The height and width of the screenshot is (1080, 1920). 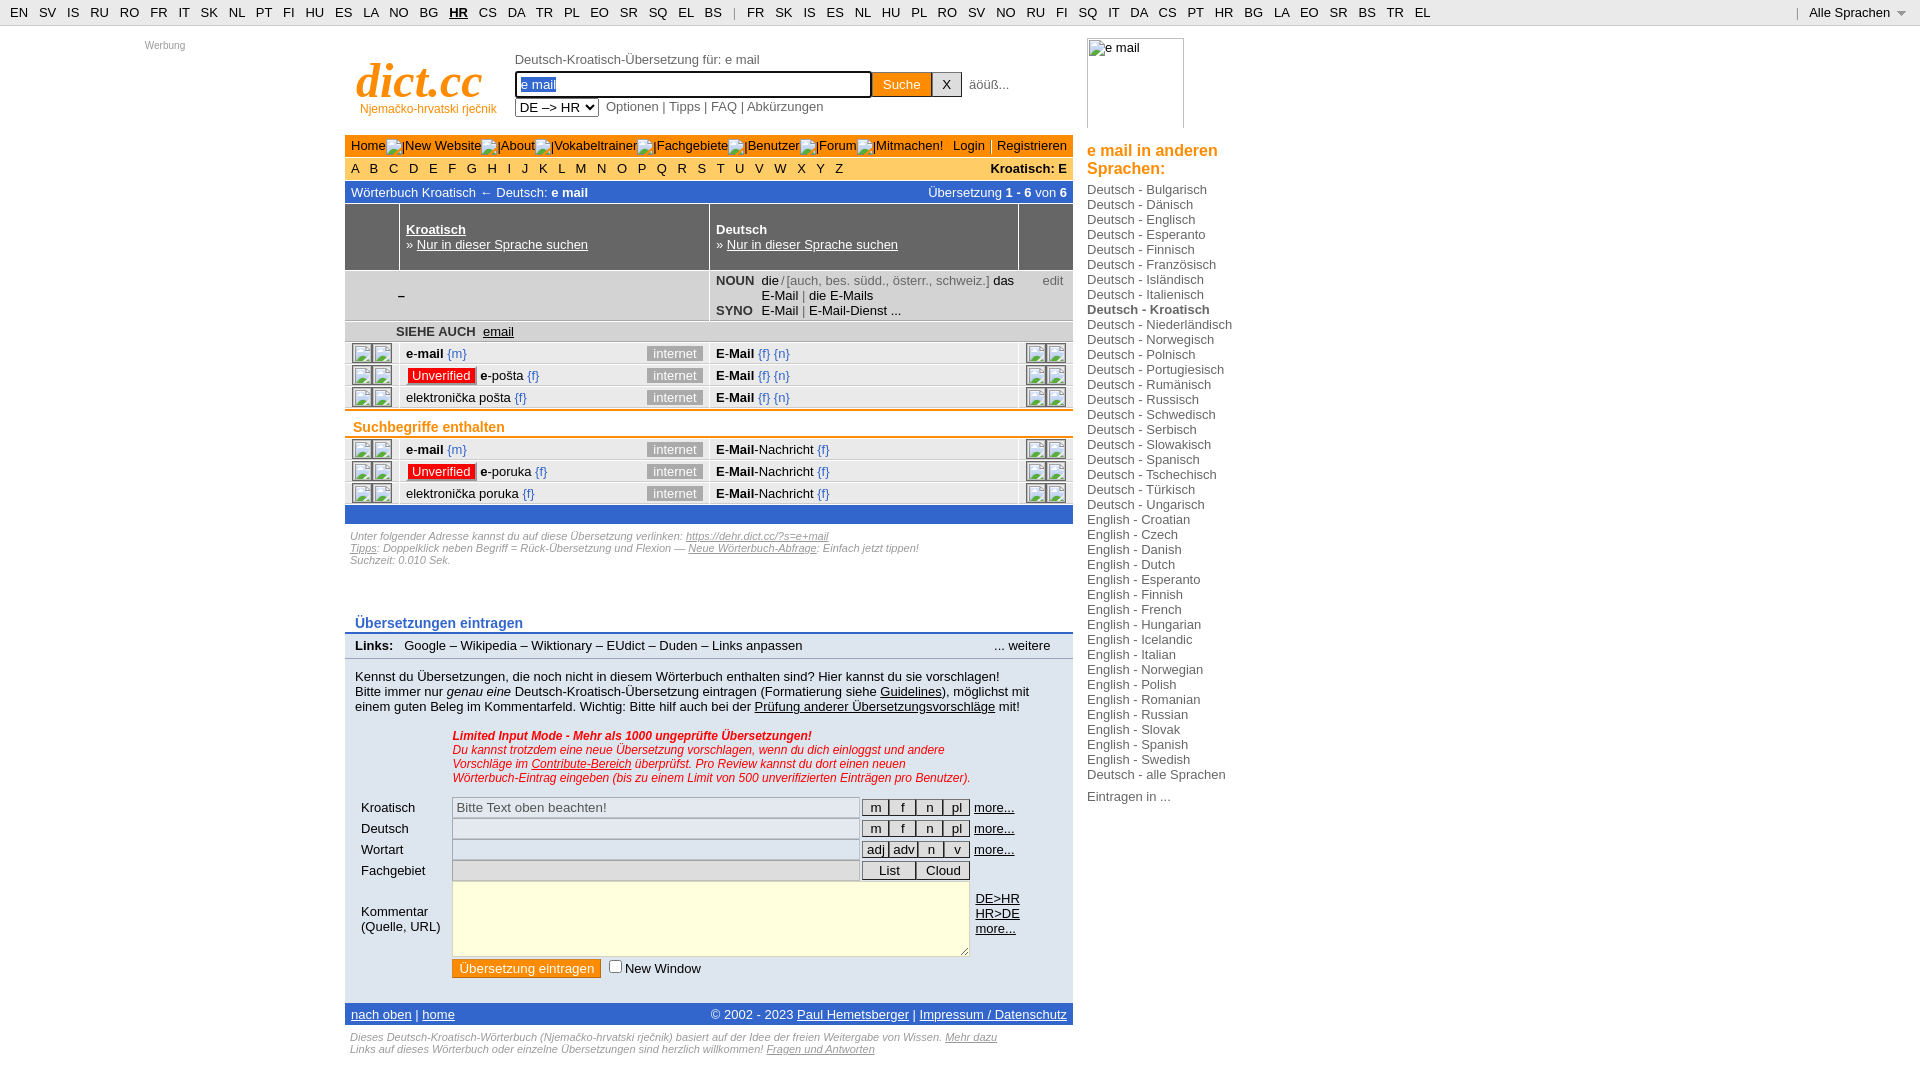 I want to click on Kroatisch, so click(x=436, y=230).